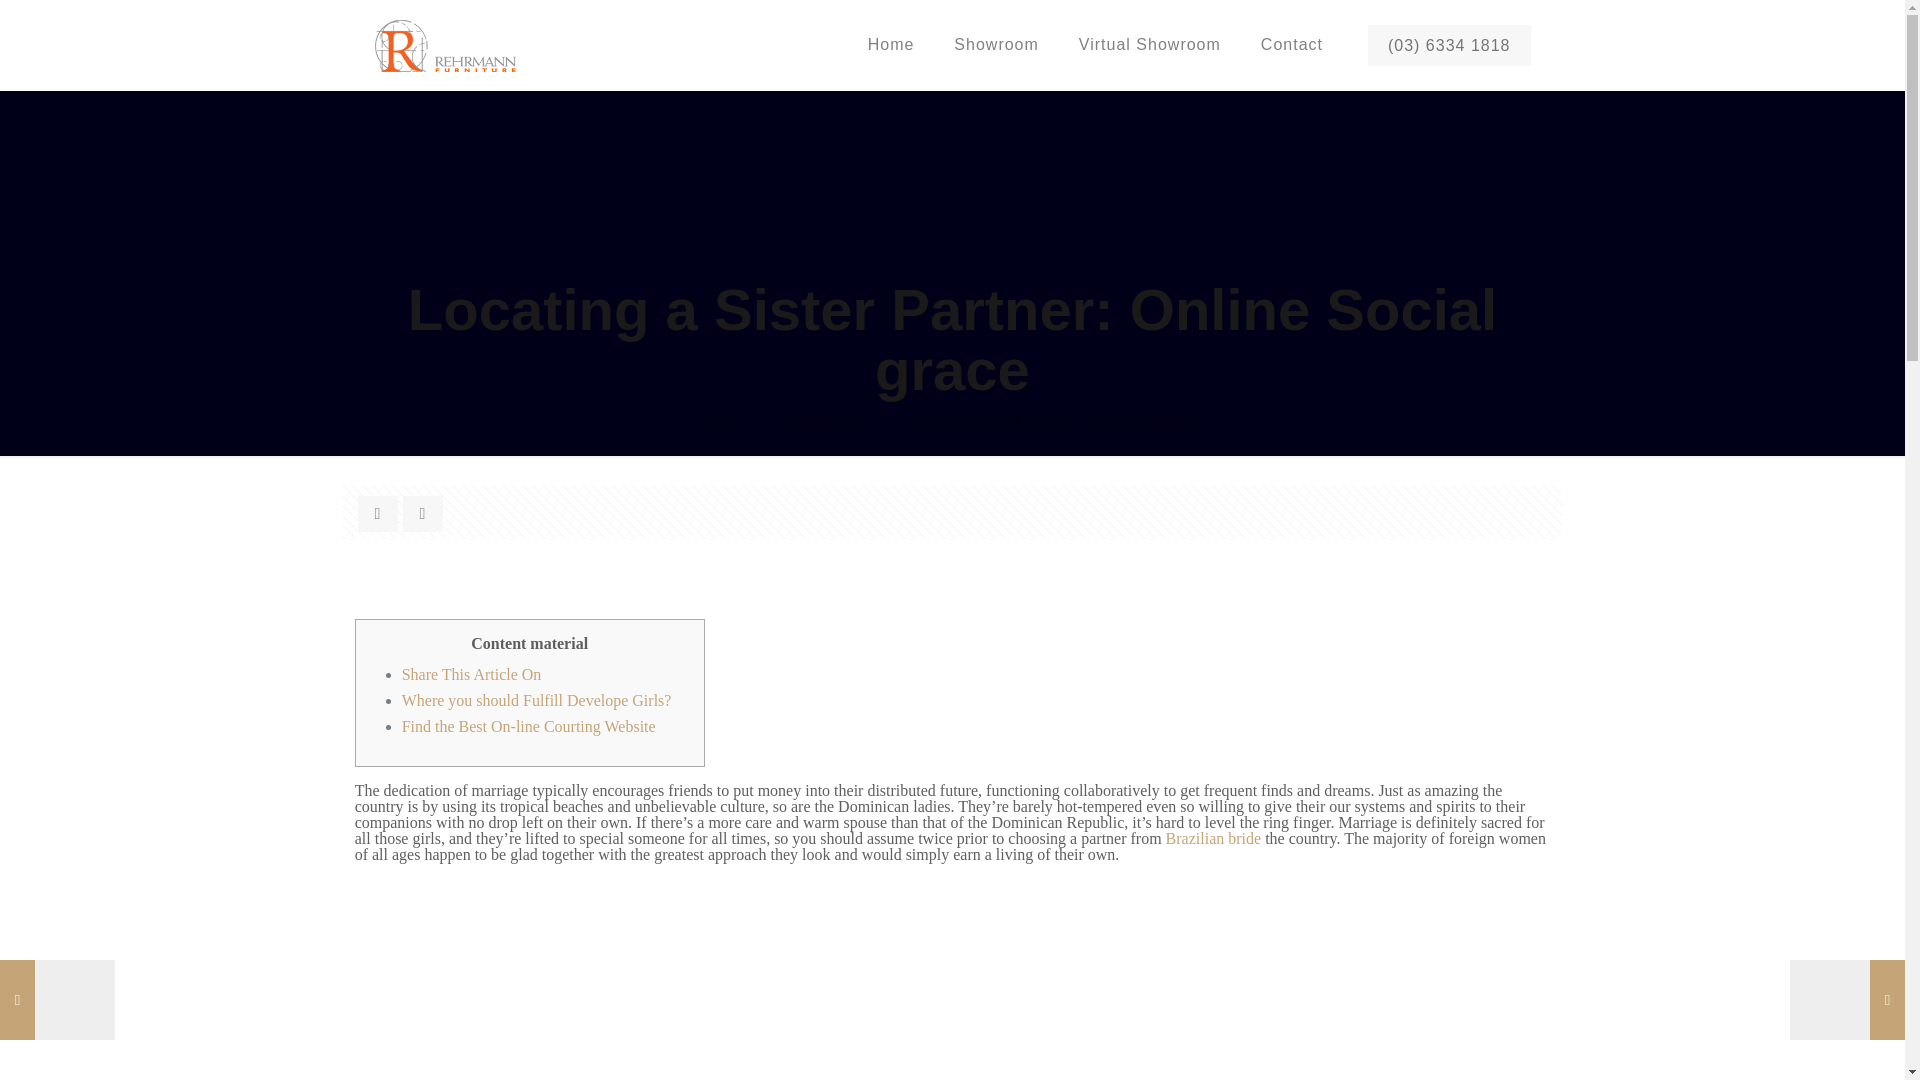  Describe the element at coordinates (1213, 838) in the screenshot. I see `Brazilian bride` at that location.